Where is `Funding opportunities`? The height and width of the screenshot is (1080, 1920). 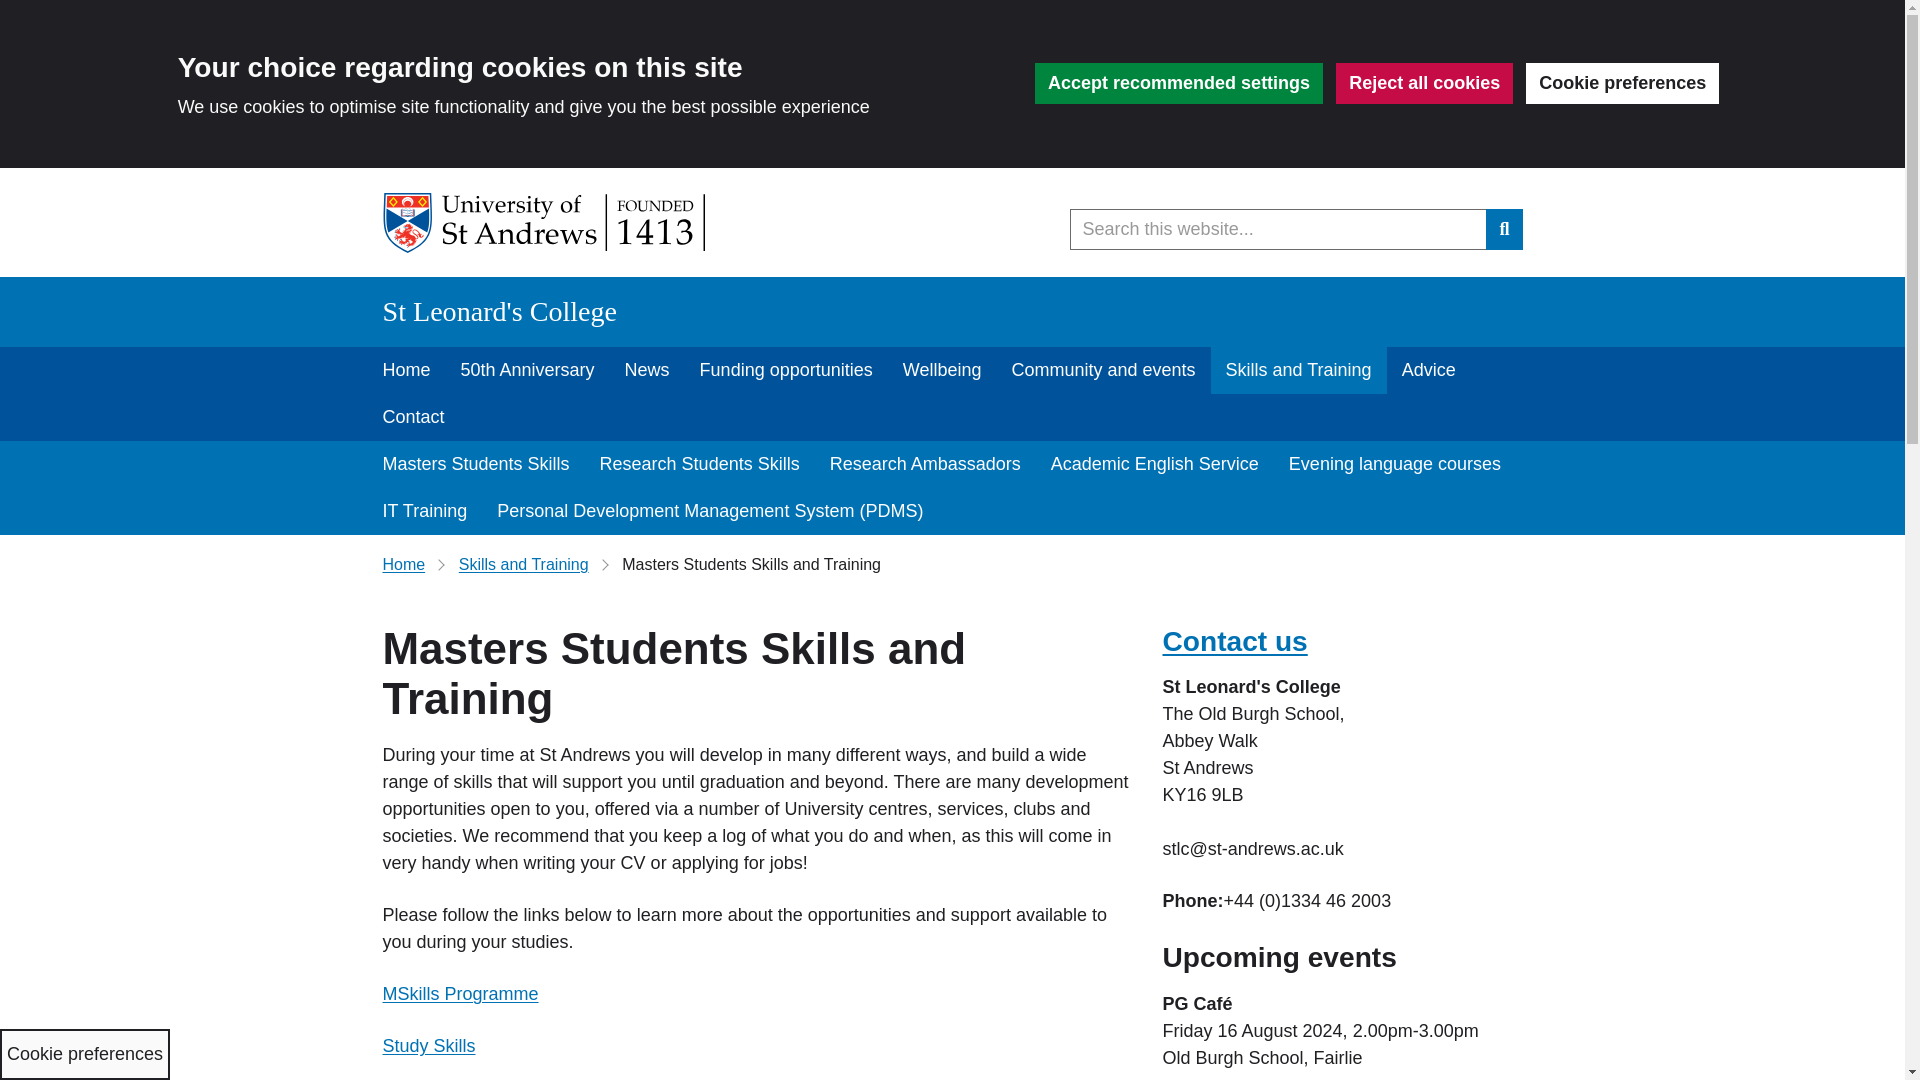
Funding opportunities is located at coordinates (786, 370).